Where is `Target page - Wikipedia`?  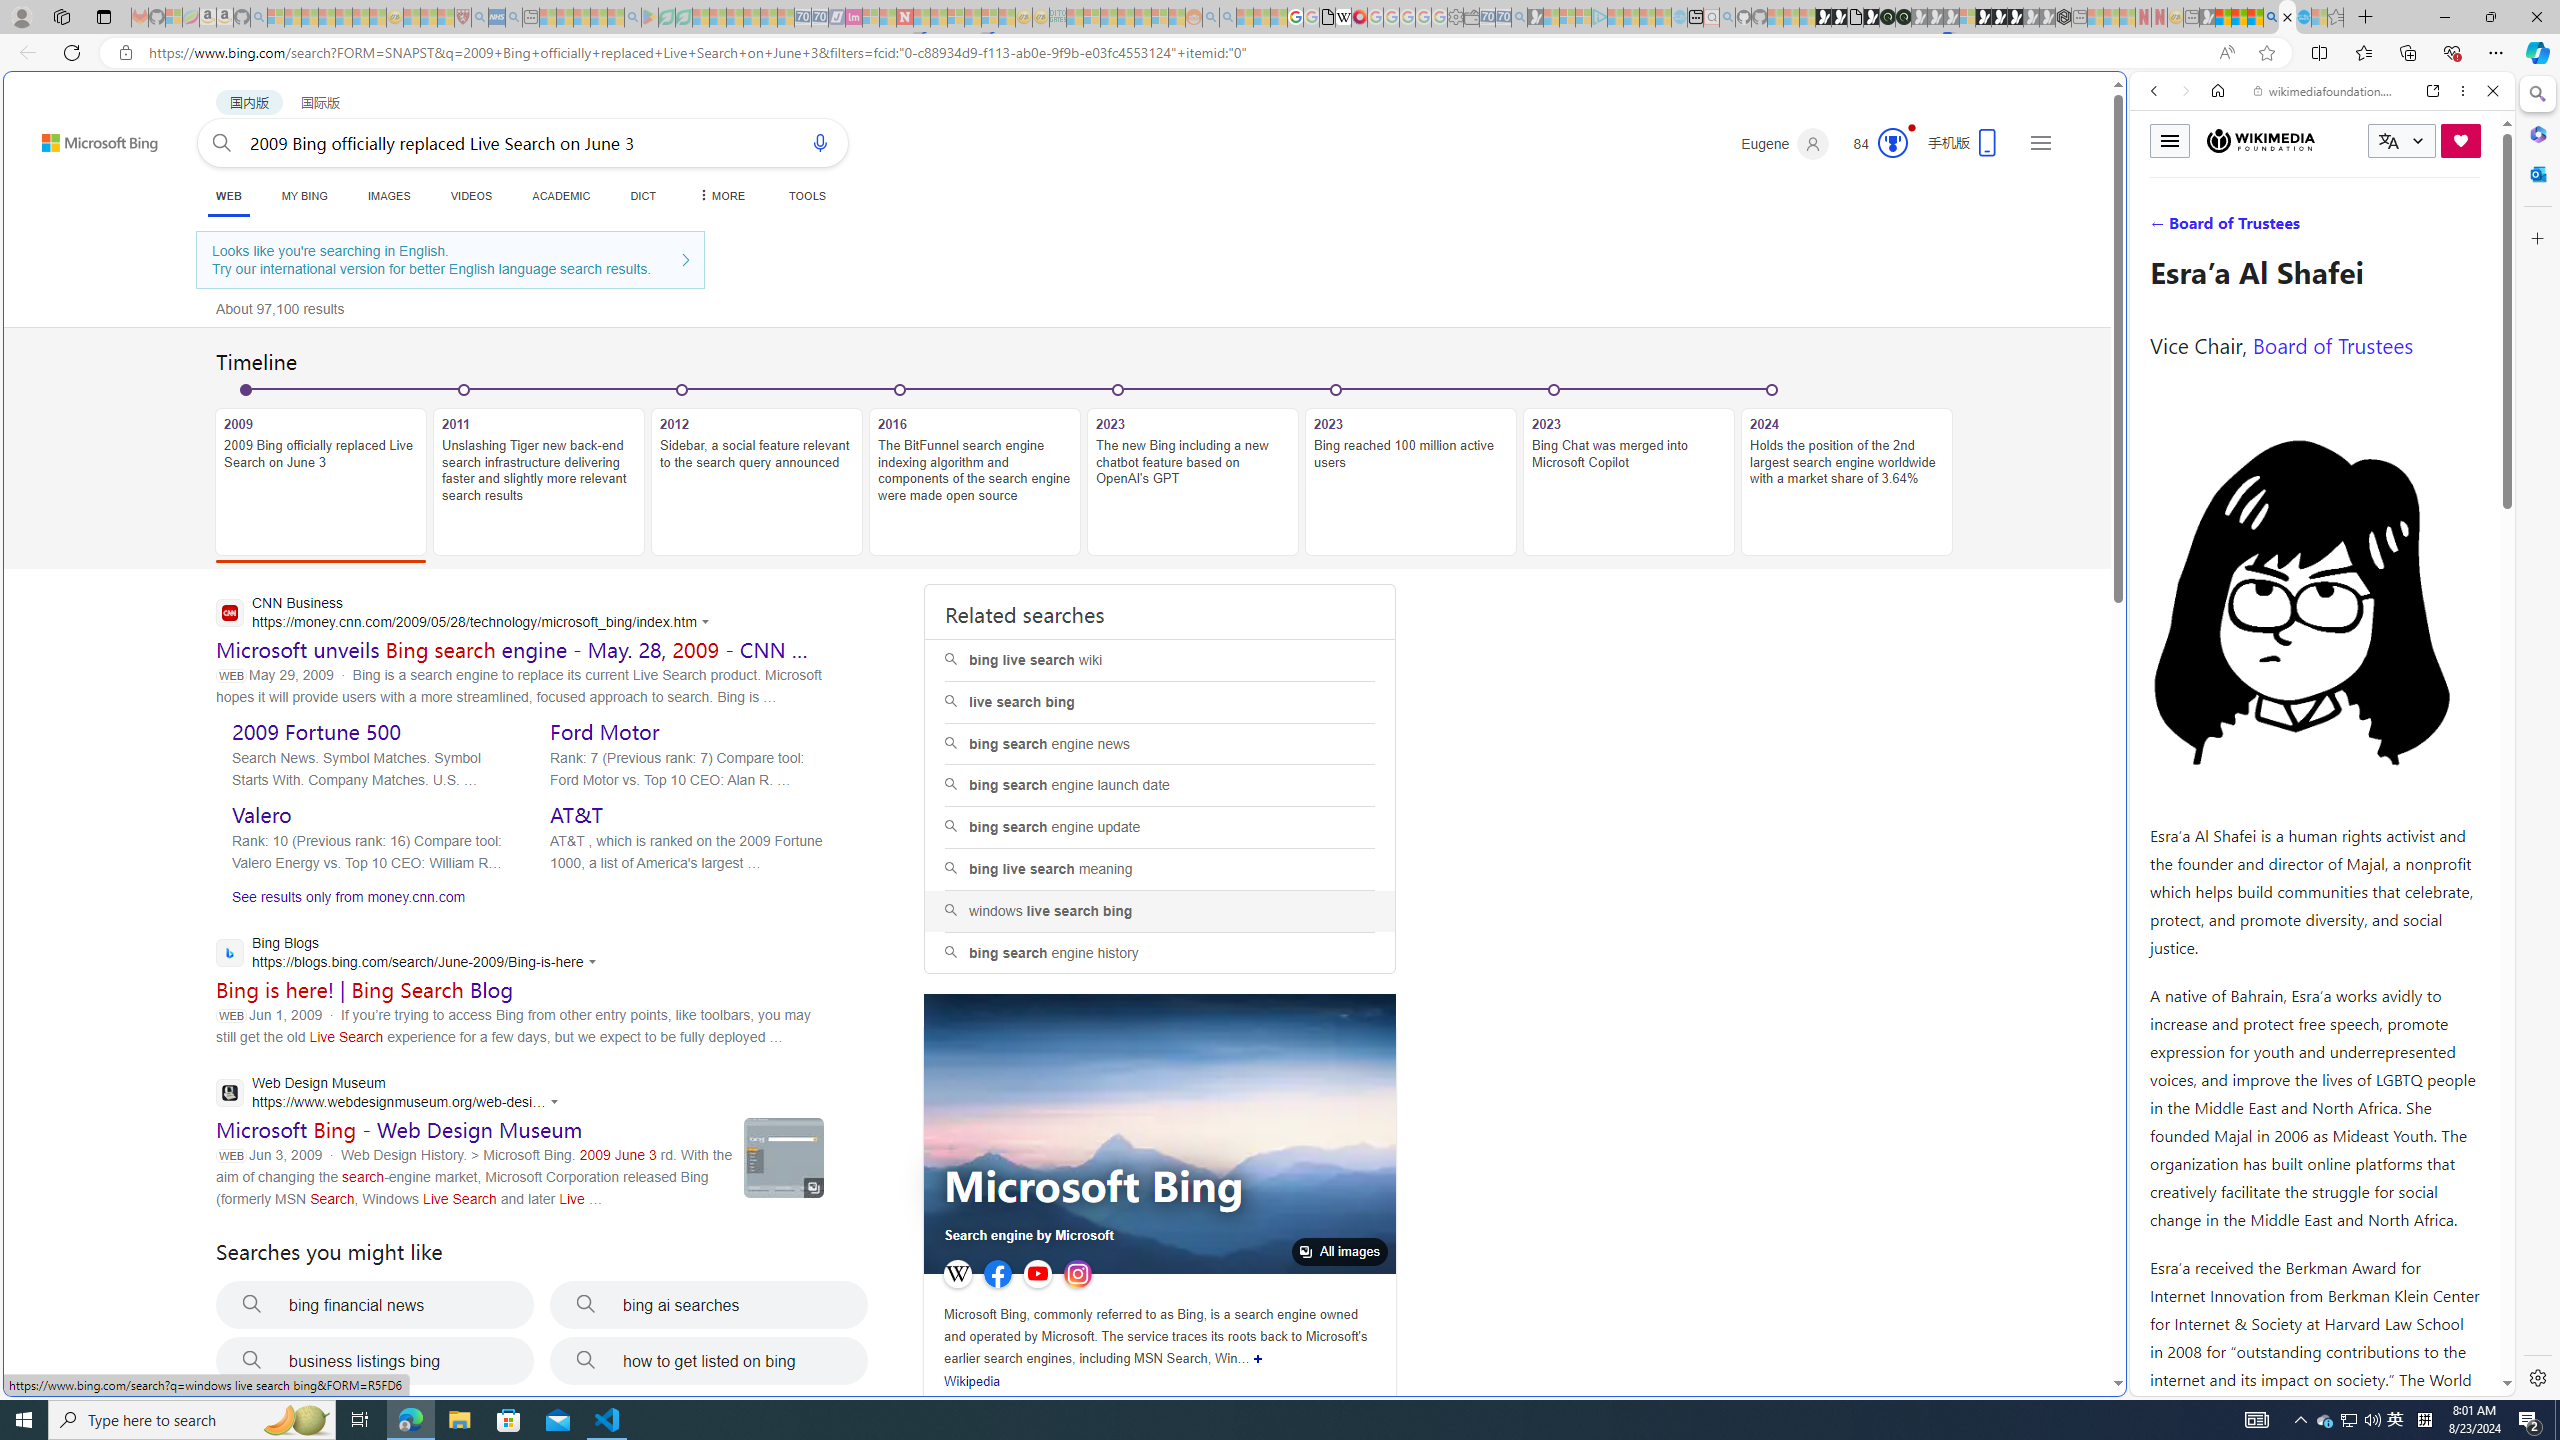 Target page - Wikipedia is located at coordinates (1342, 17).